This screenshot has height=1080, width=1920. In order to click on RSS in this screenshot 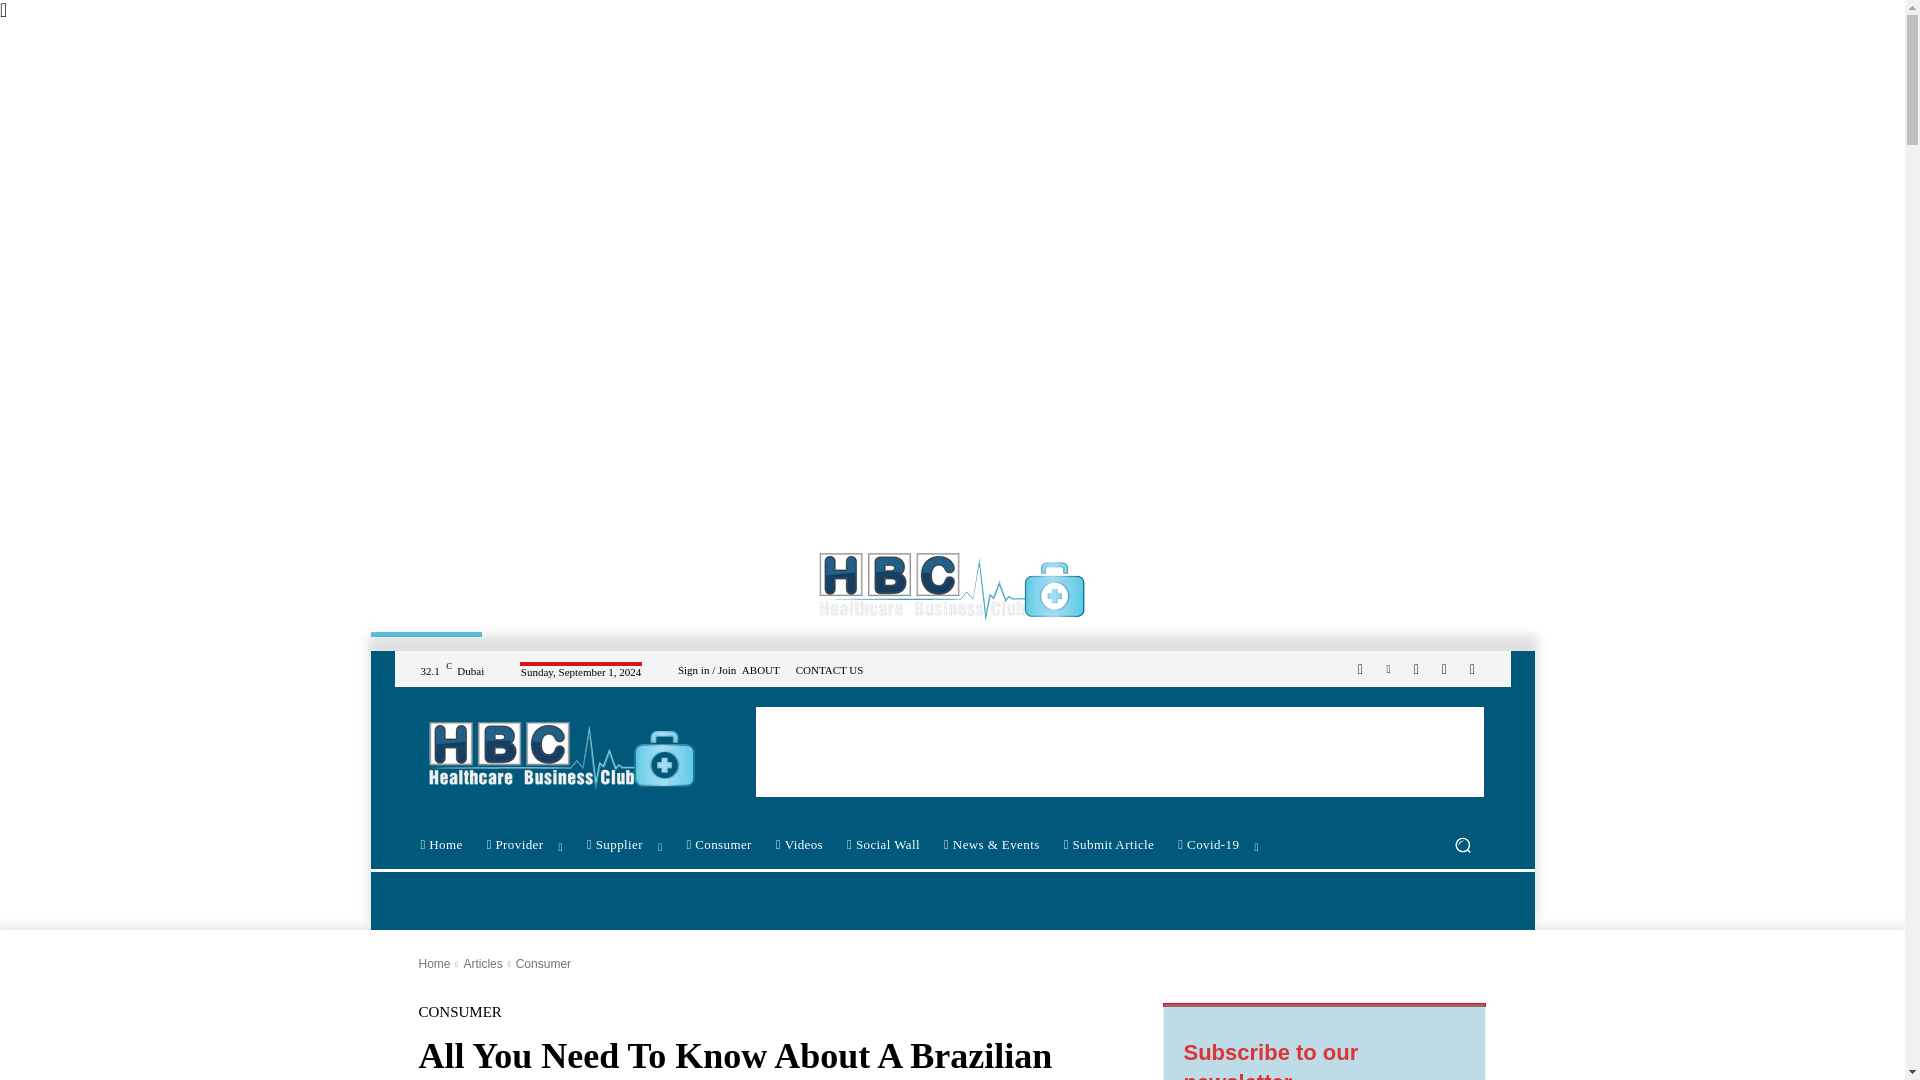, I will do `click(1416, 668)`.